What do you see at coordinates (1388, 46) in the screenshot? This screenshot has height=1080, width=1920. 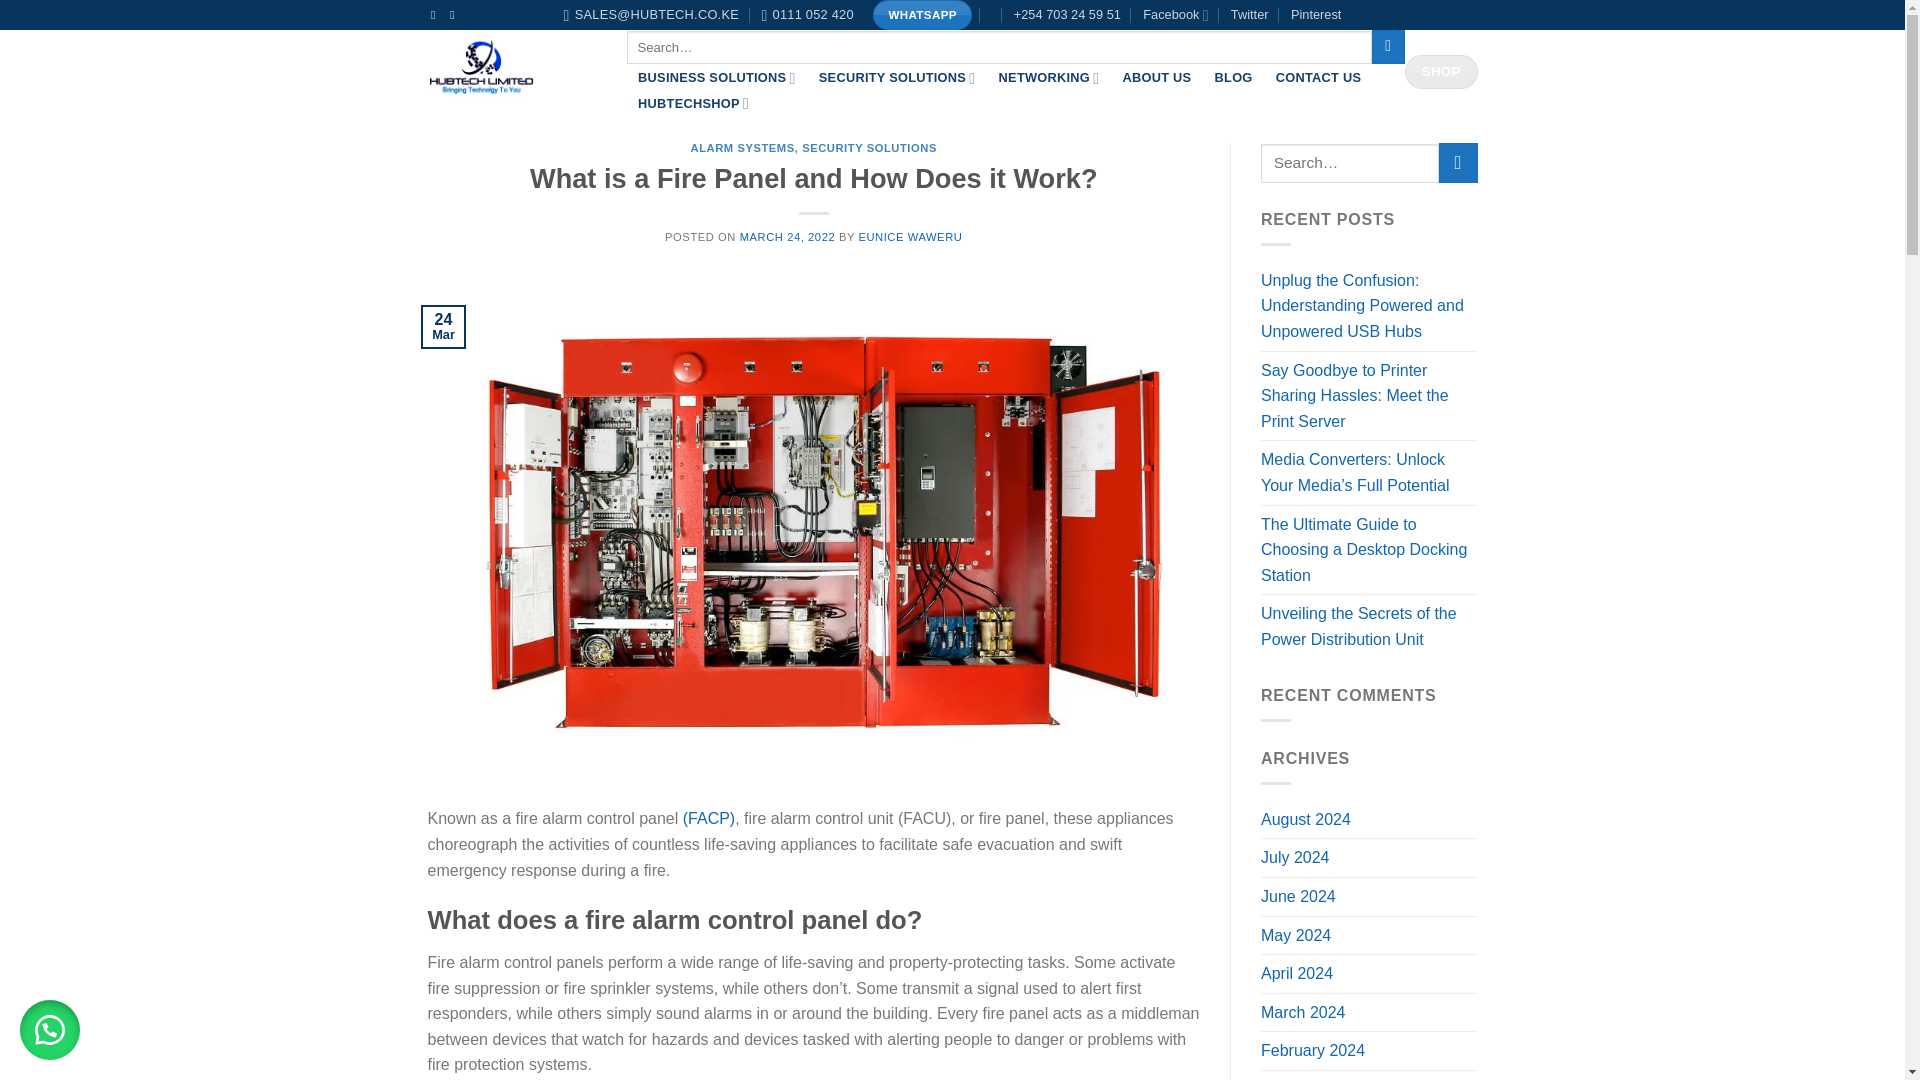 I see `Search` at bounding box center [1388, 46].